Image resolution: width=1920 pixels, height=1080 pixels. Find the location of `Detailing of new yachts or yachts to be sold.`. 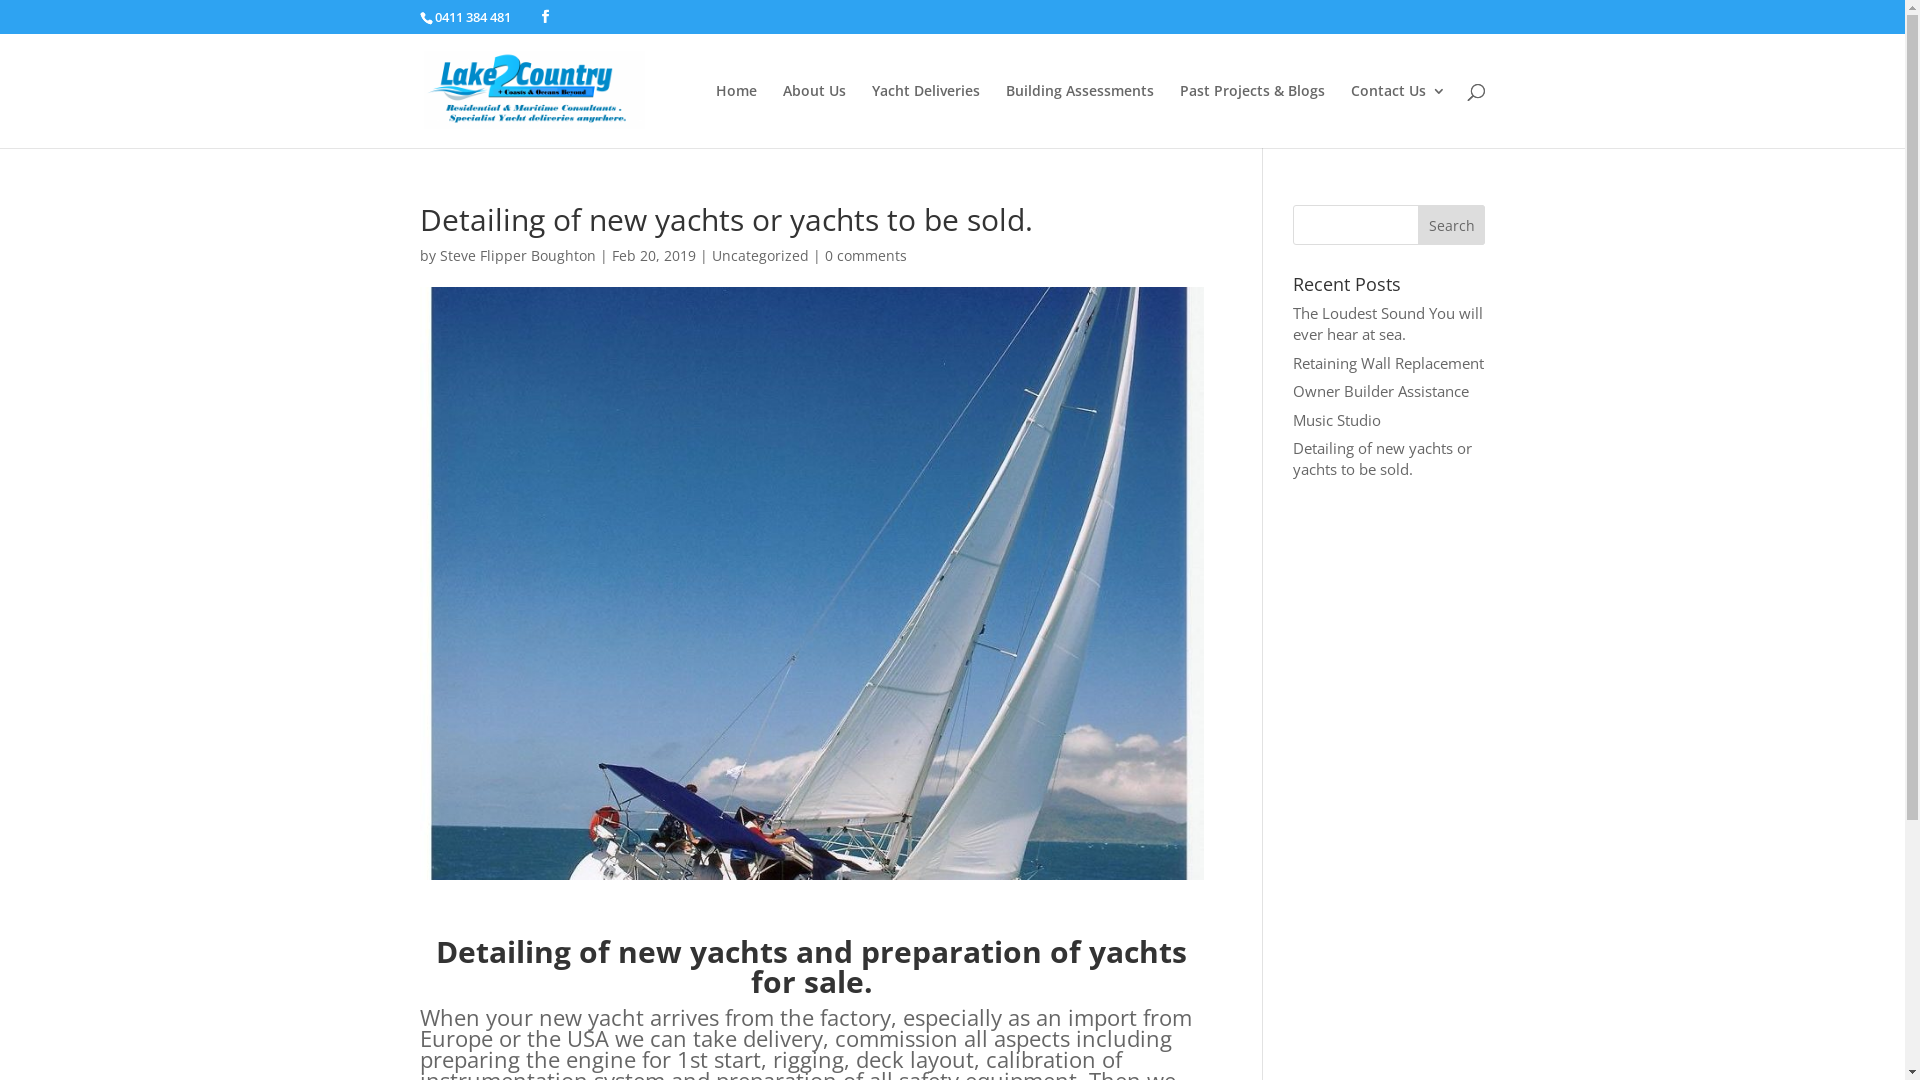

Detailing of new yachts or yachts to be sold. is located at coordinates (1382, 458).